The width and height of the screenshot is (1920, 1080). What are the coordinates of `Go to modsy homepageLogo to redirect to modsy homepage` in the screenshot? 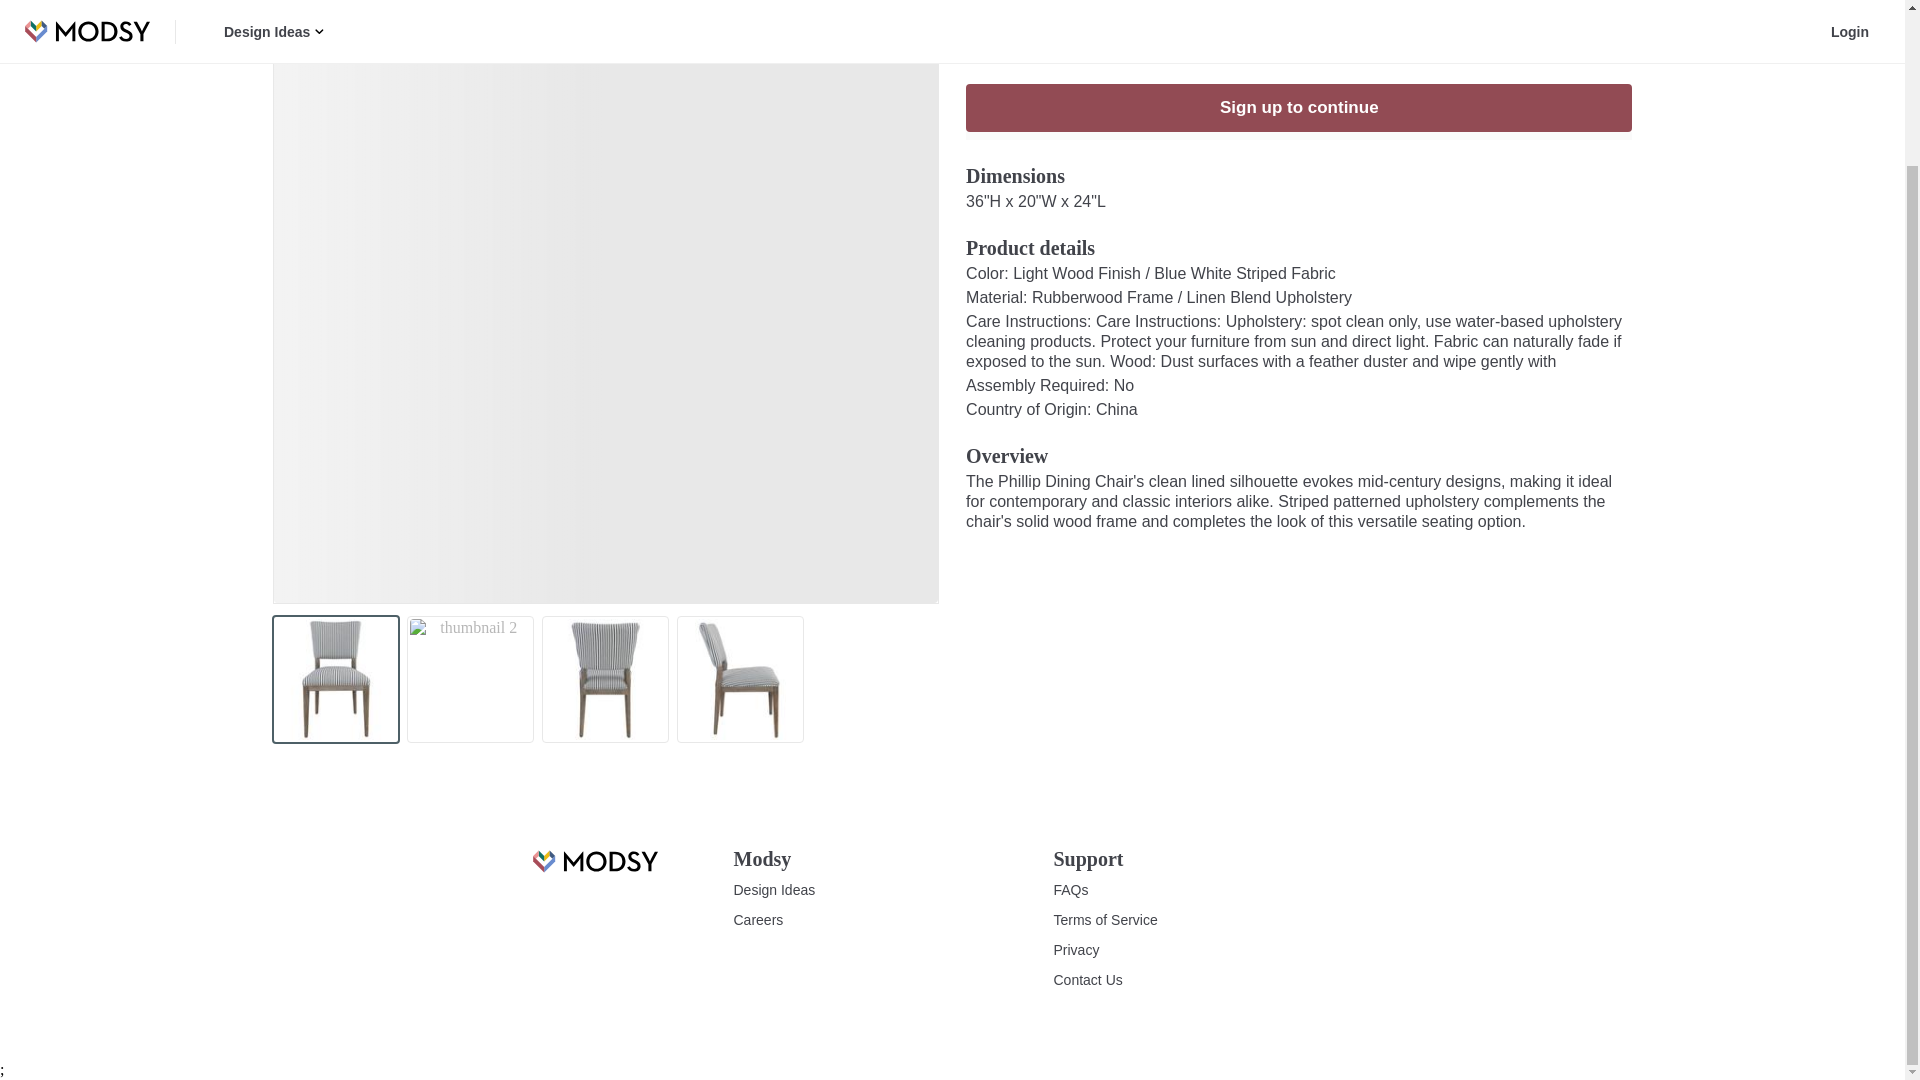 It's located at (594, 861).